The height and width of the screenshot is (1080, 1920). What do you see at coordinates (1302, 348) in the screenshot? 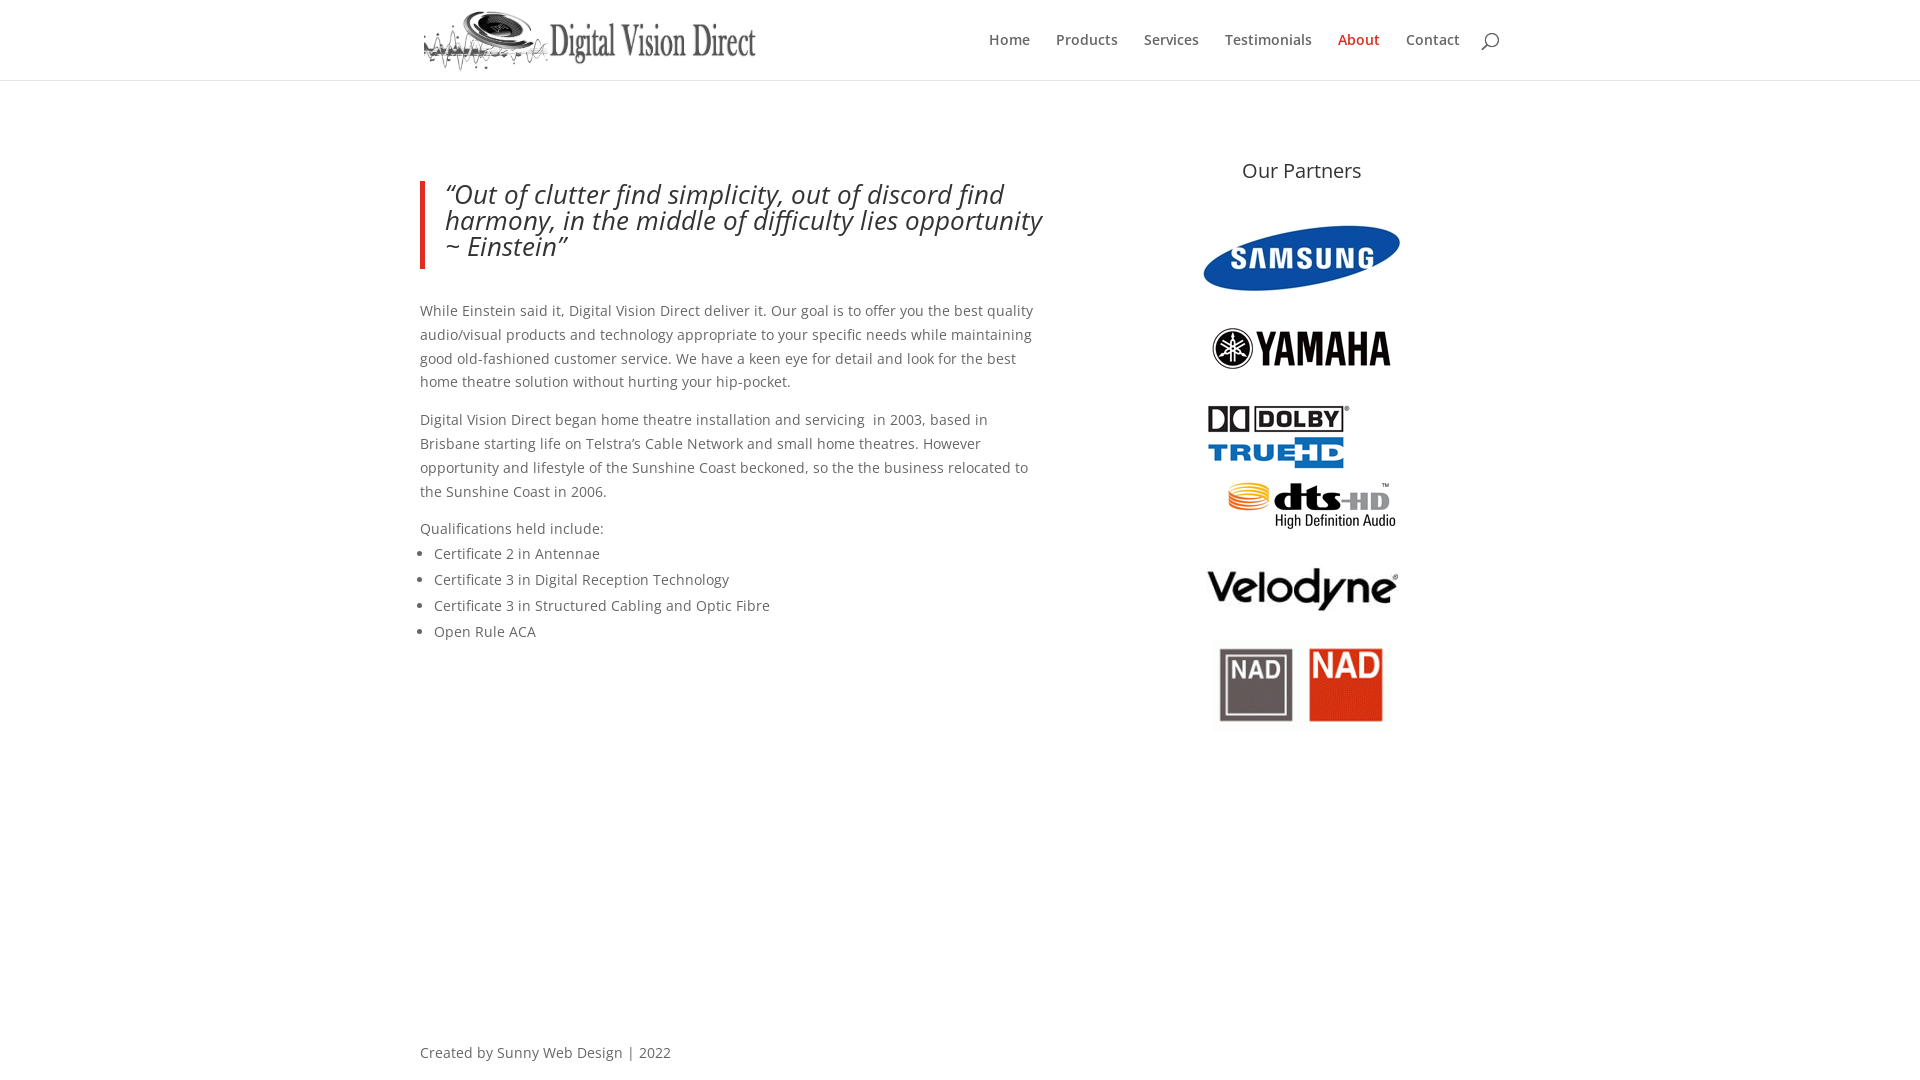
I see `Yamaha logo` at bounding box center [1302, 348].